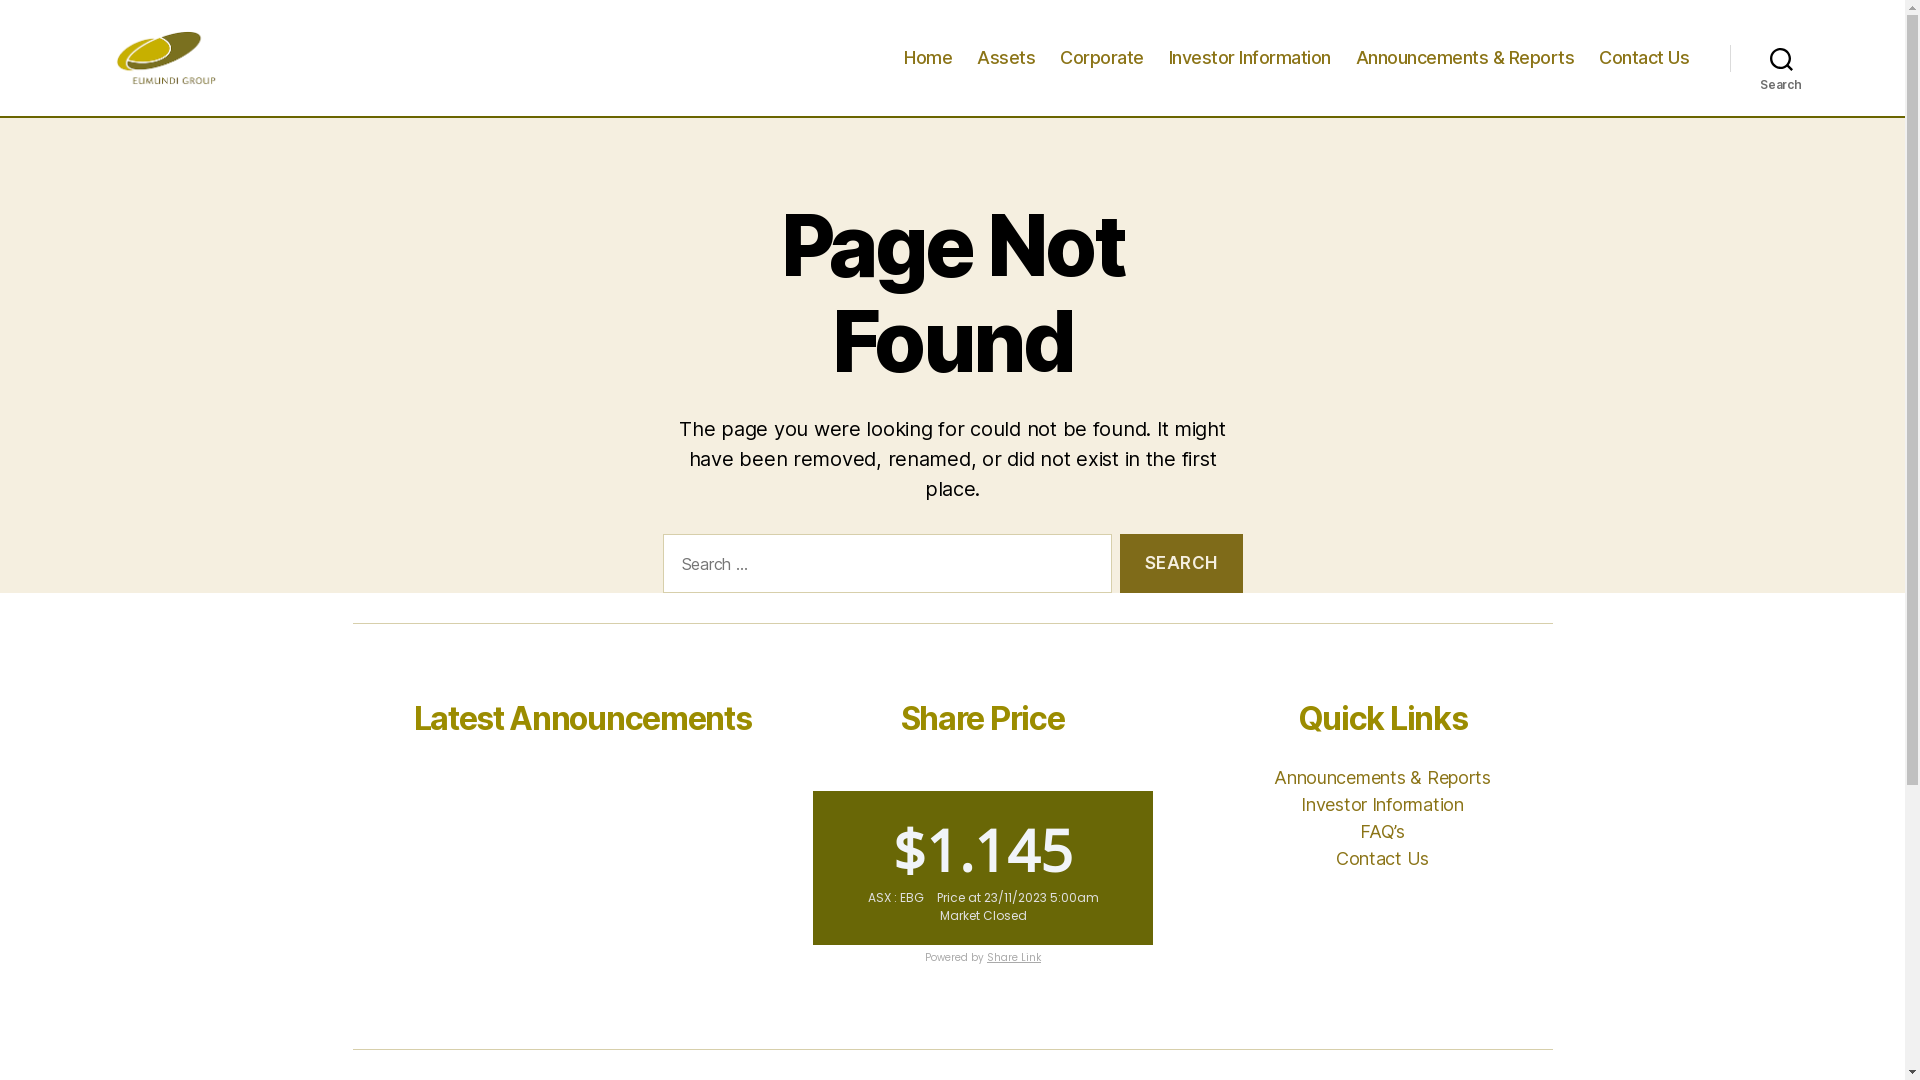 This screenshot has height=1080, width=1920. Describe the element at coordinates (1250, 58) in the screenshot. I see `Investor Information` at that location.